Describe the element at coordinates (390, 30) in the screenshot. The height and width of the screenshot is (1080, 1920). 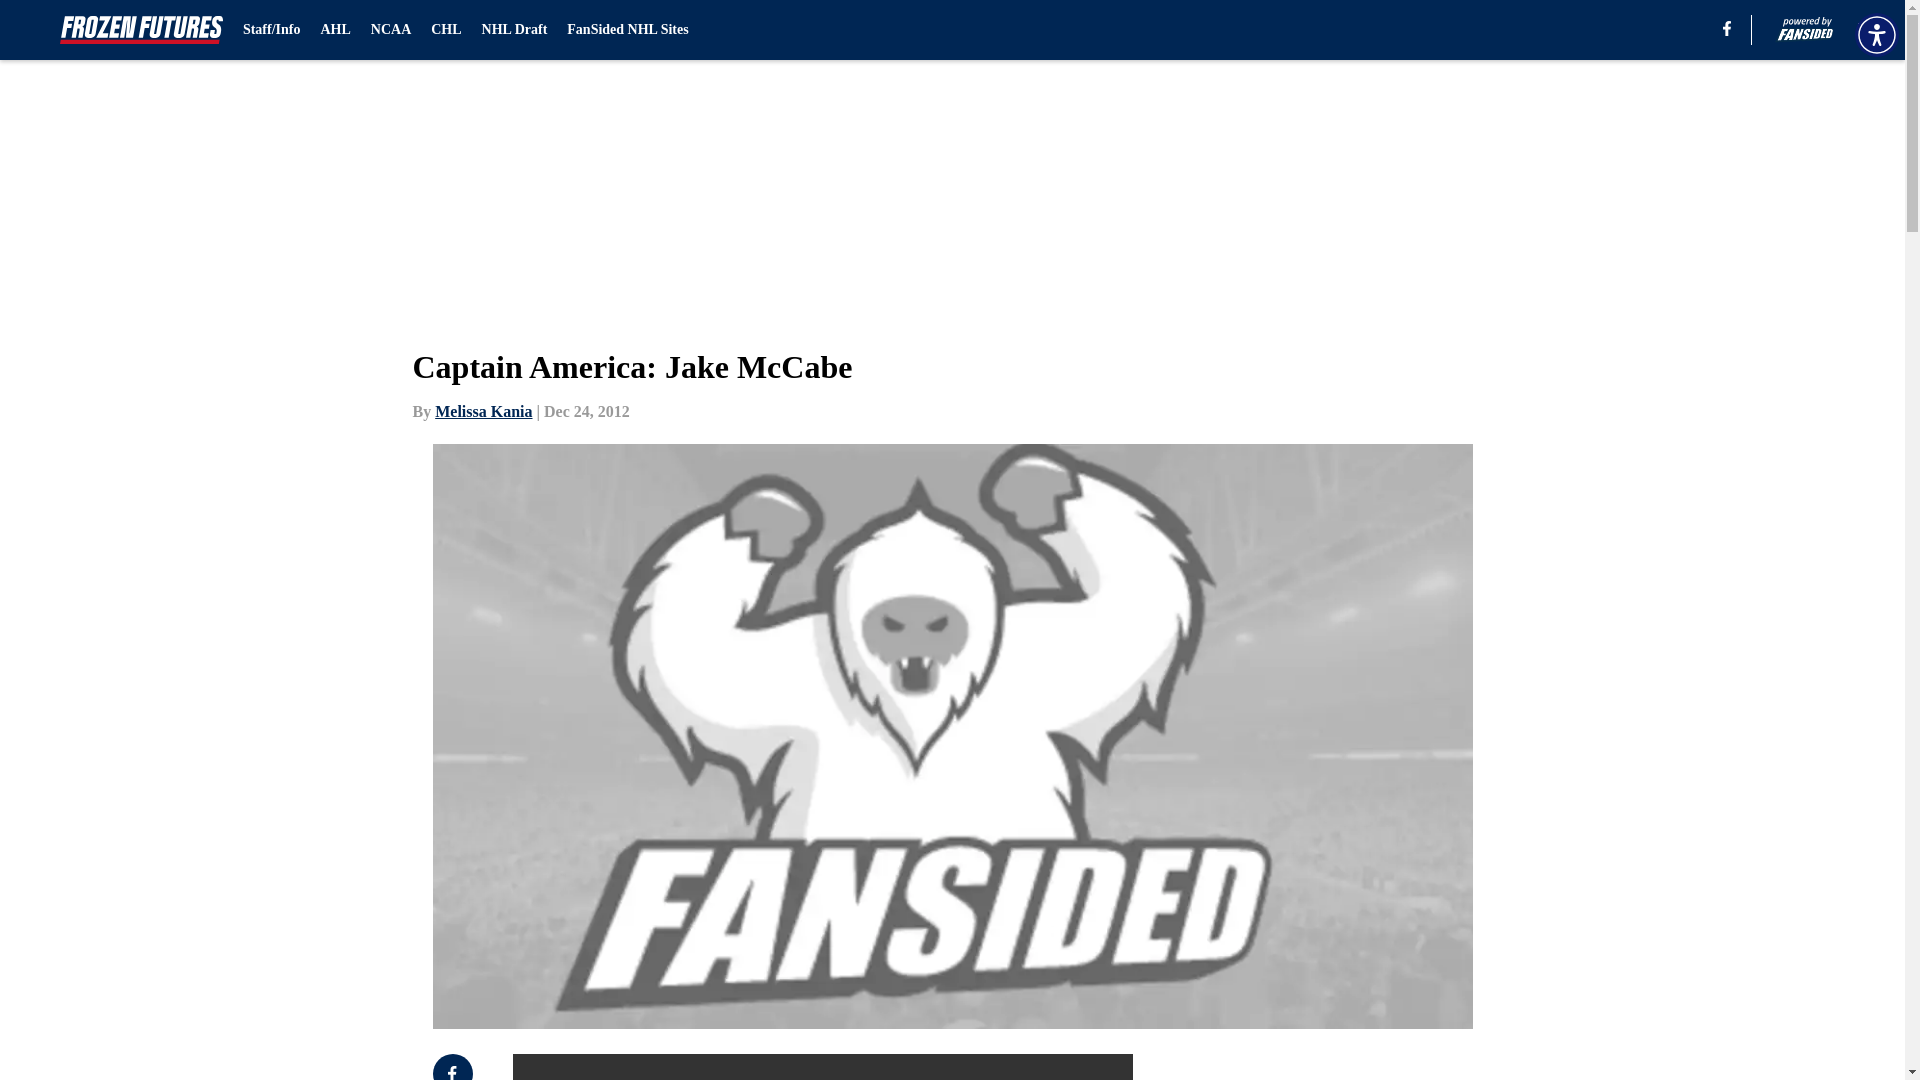
I see `NCAA` at that location.